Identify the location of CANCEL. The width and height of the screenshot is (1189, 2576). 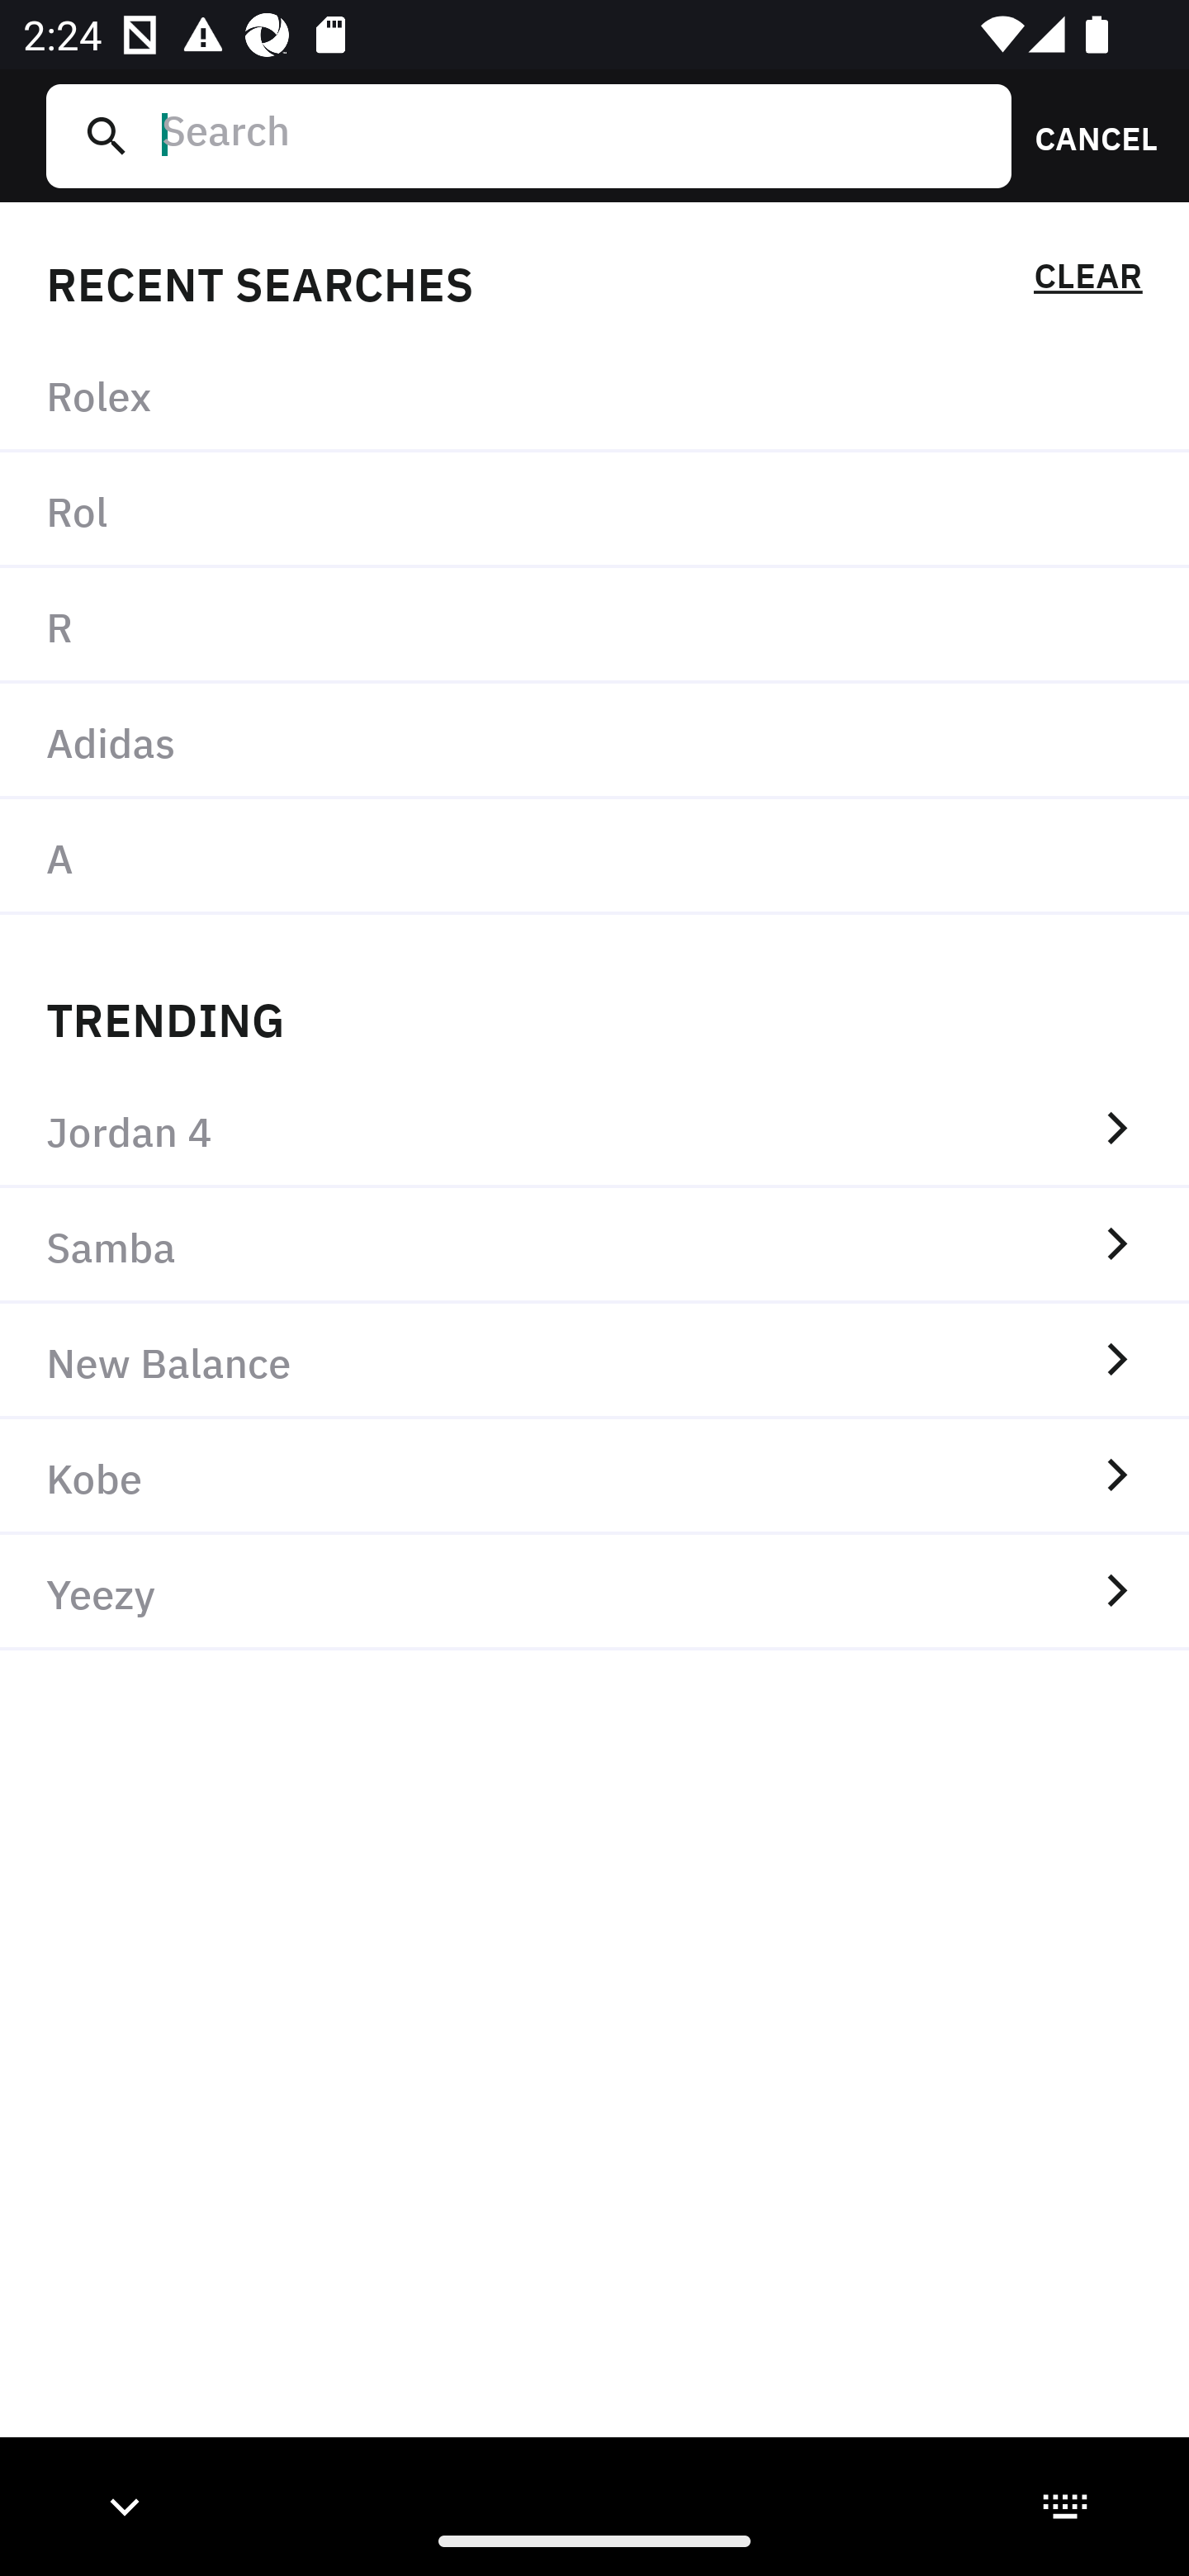
(1085, 135).